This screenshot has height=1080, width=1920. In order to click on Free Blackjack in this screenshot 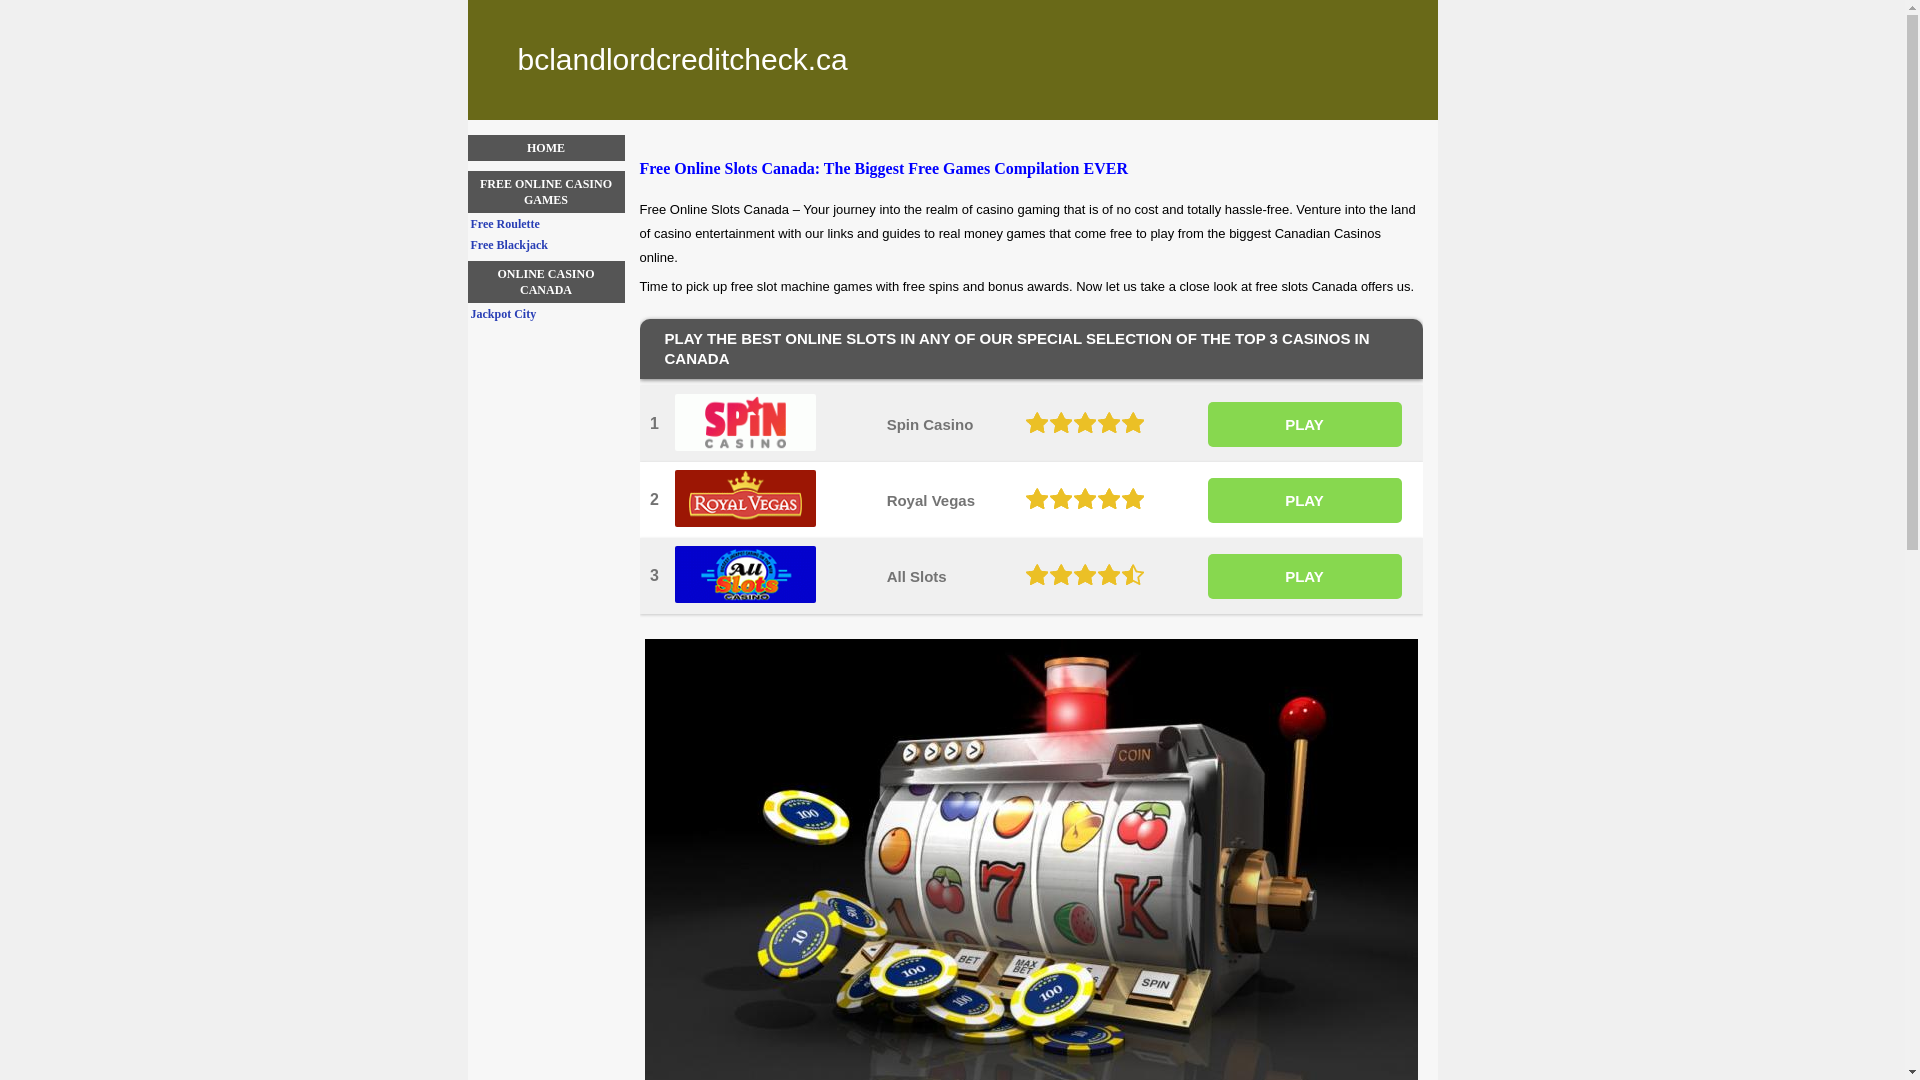, I will do `click(547, 245)`.